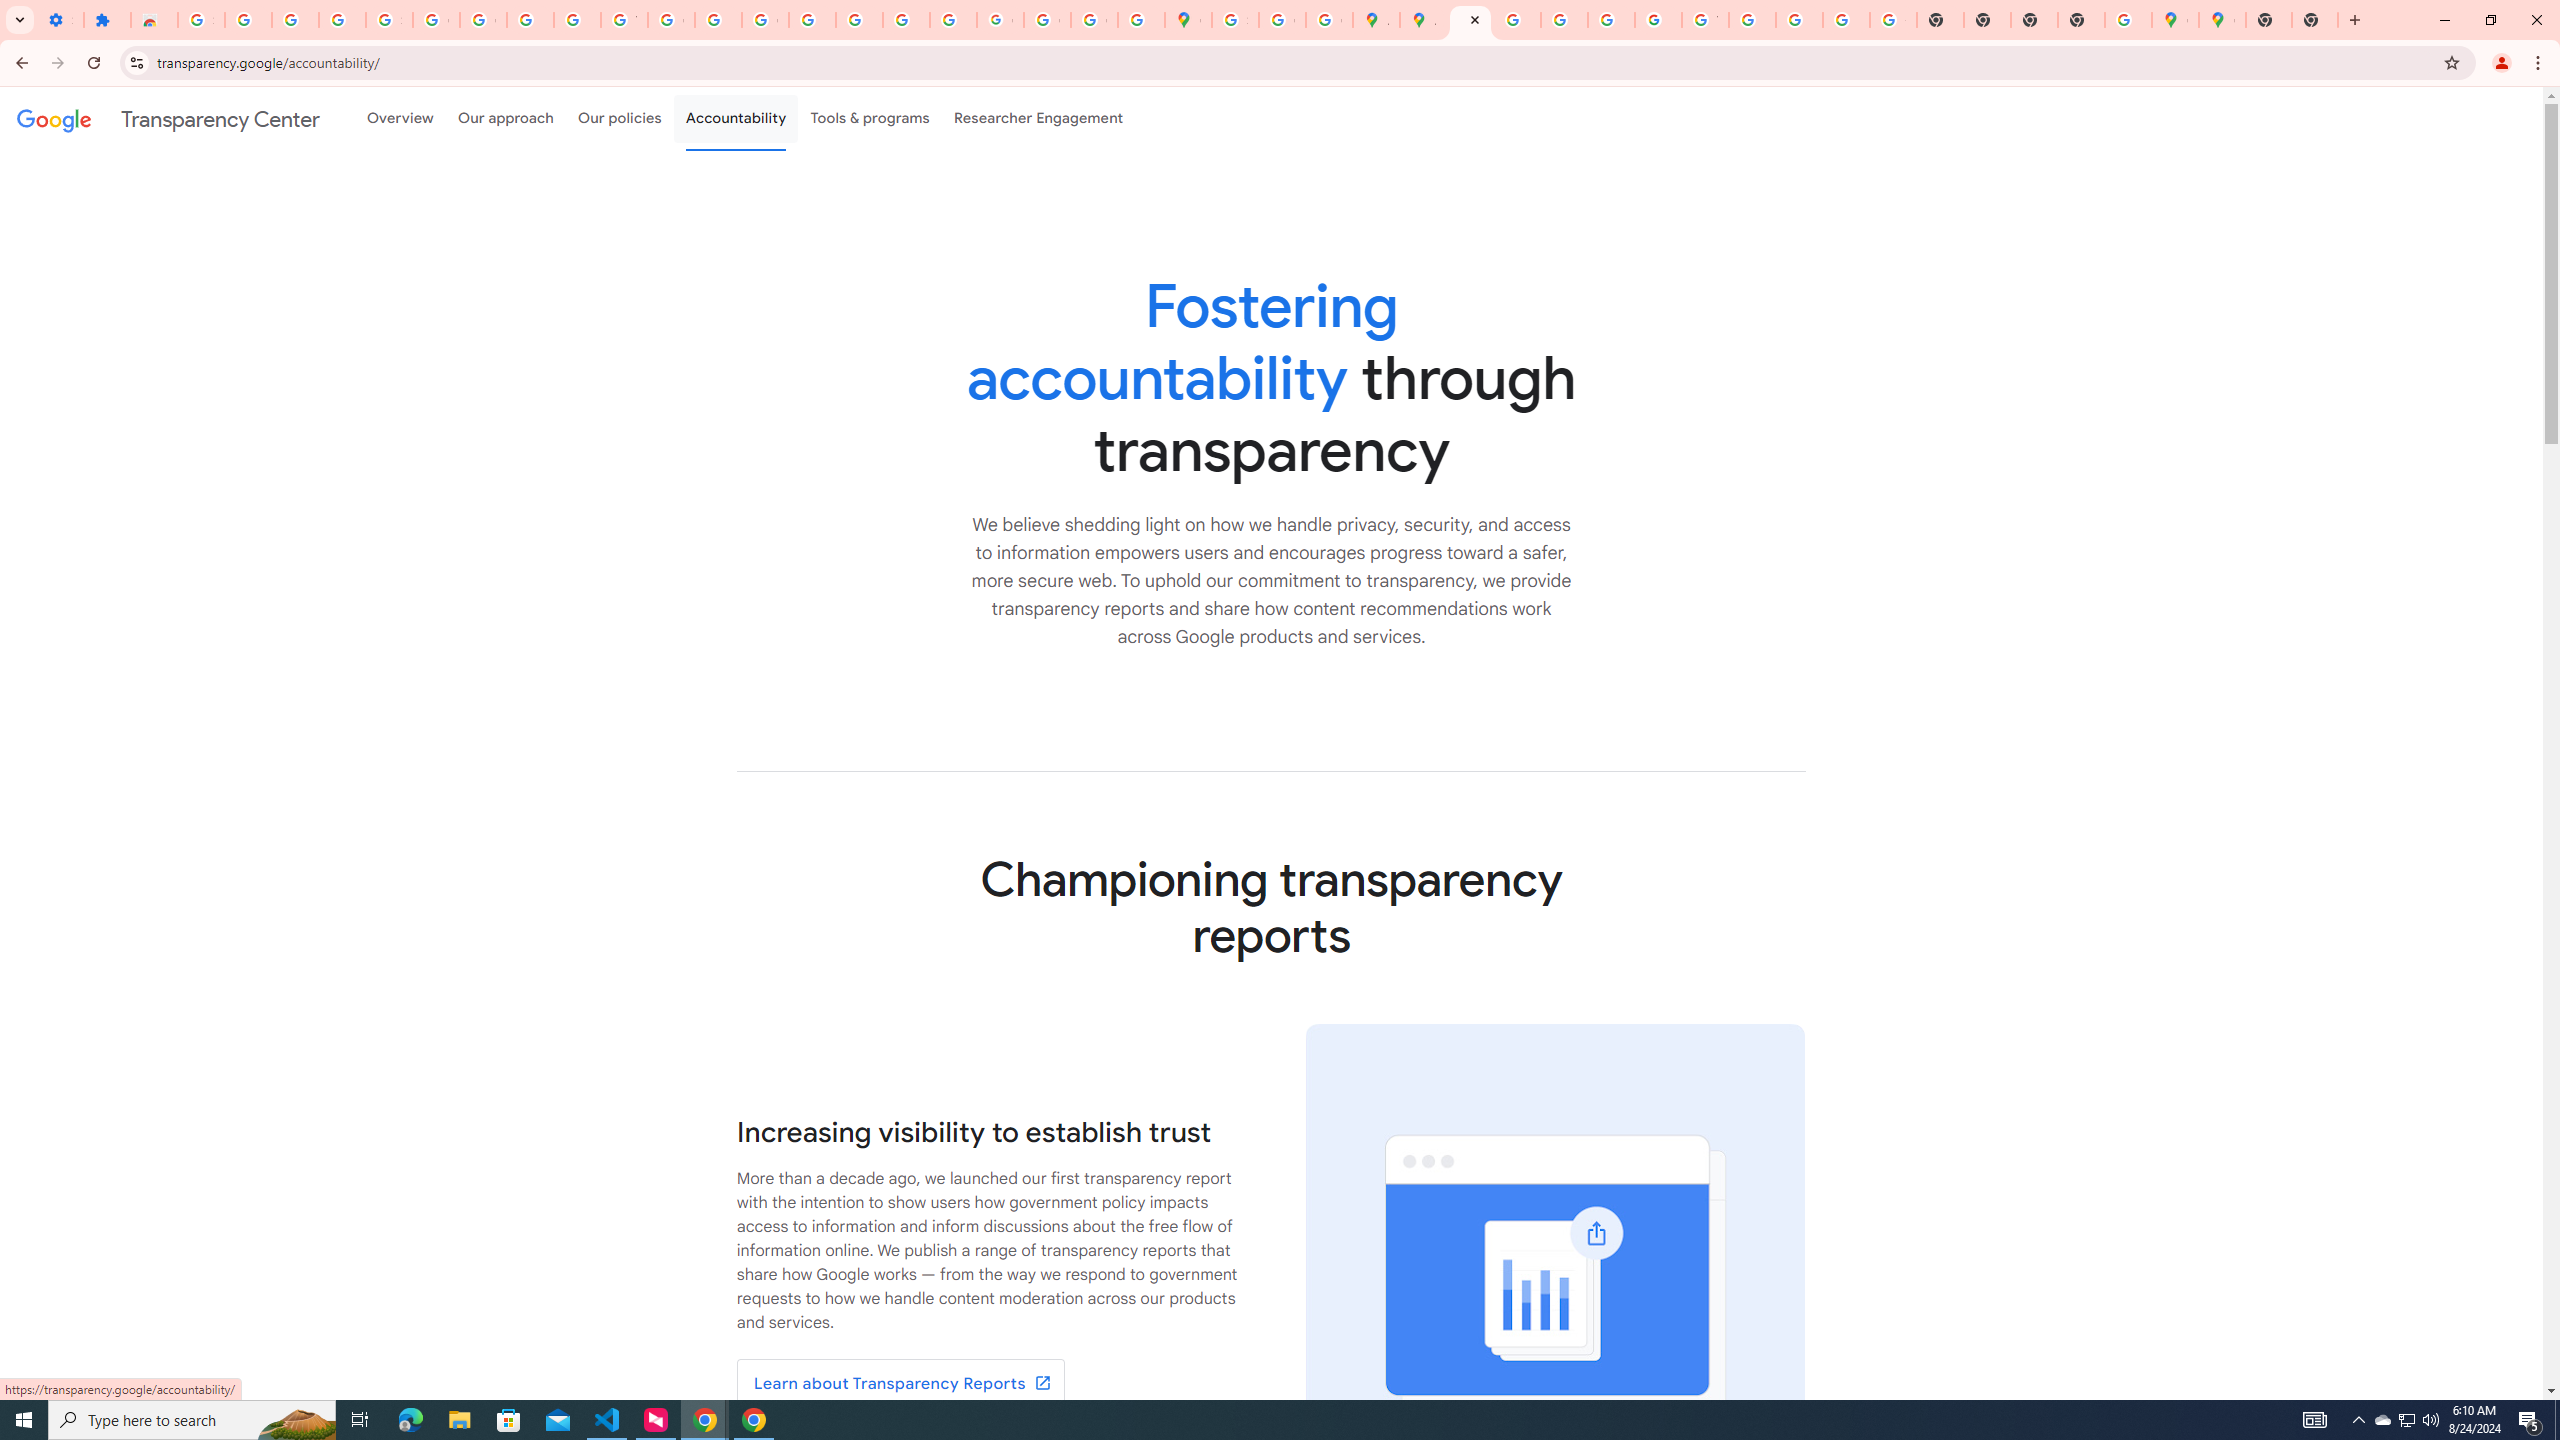 This screenshot has height=1440, width=2560. What do you see at coordinates (2315, 20) in the screenshot?
I see `New Tab` at bounding box center [2315, 20].